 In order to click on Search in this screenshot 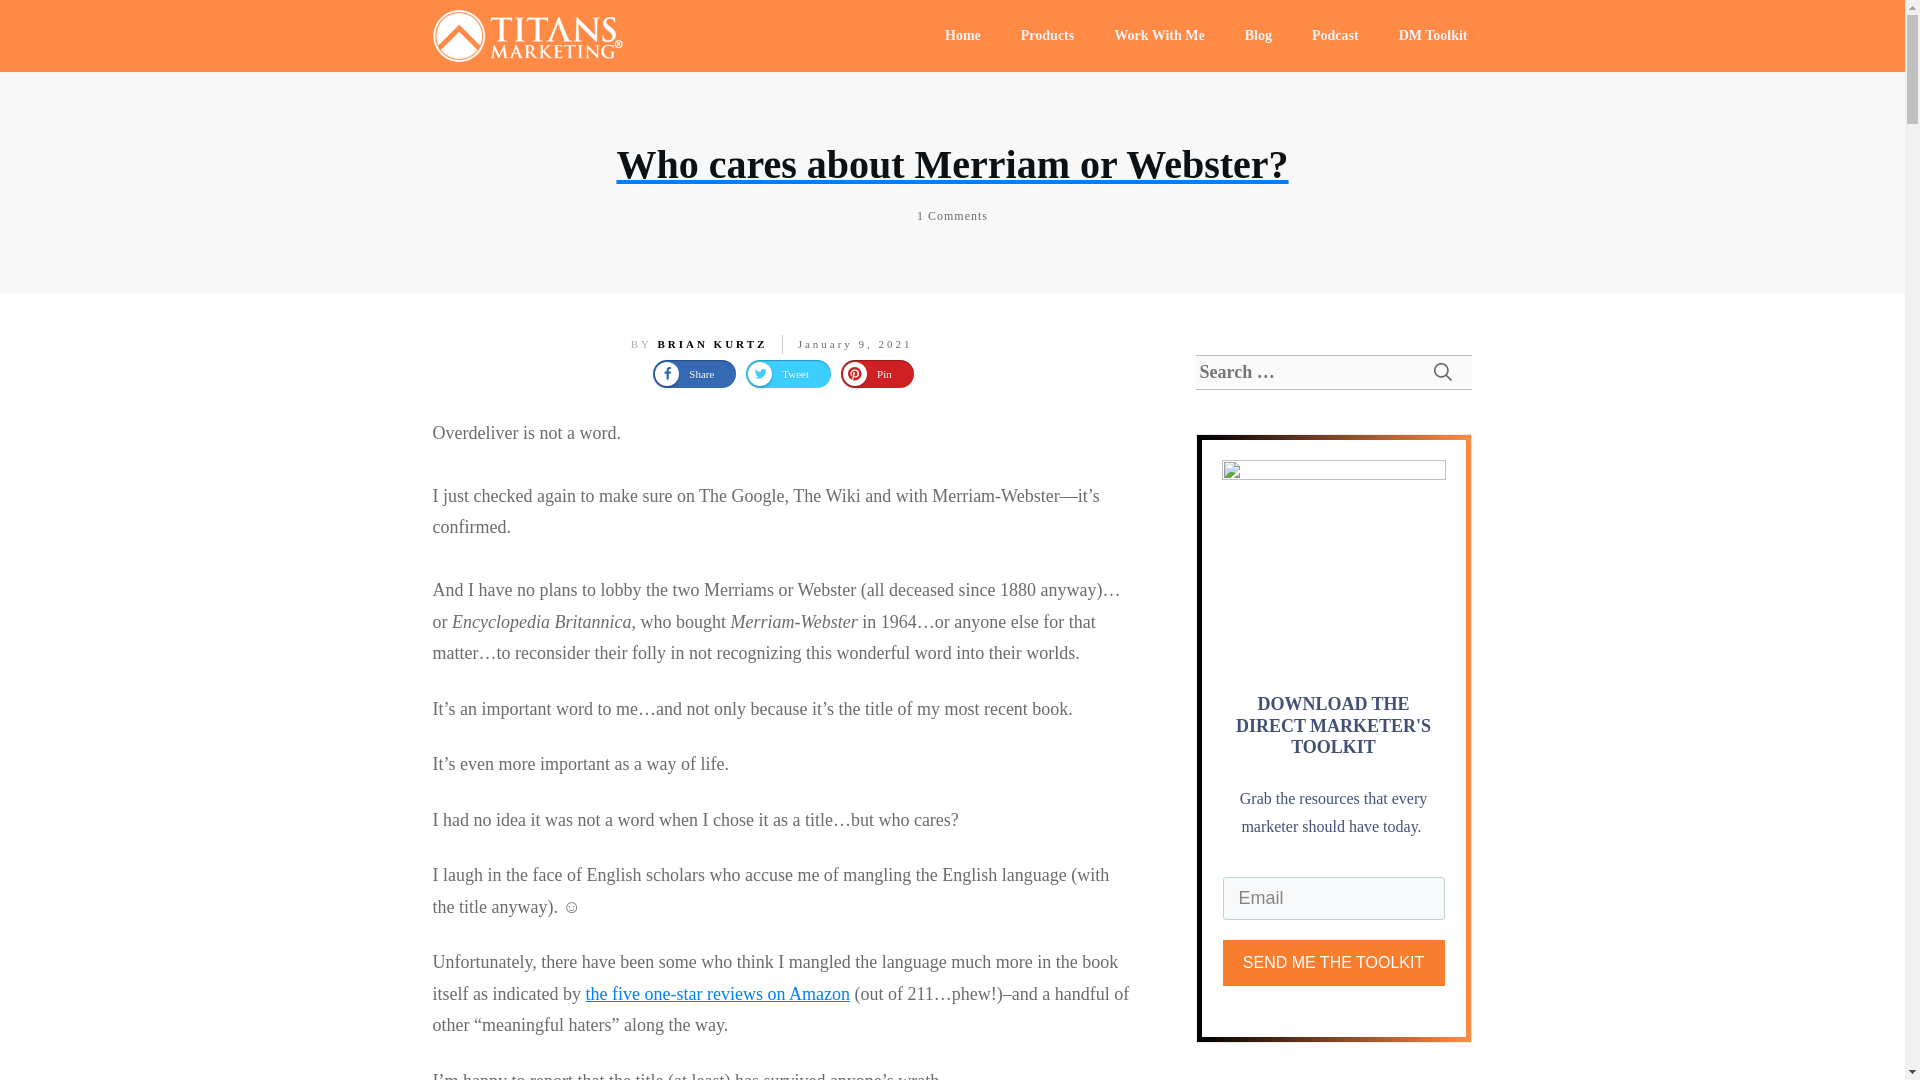, I will do `click(1442, 372)`.